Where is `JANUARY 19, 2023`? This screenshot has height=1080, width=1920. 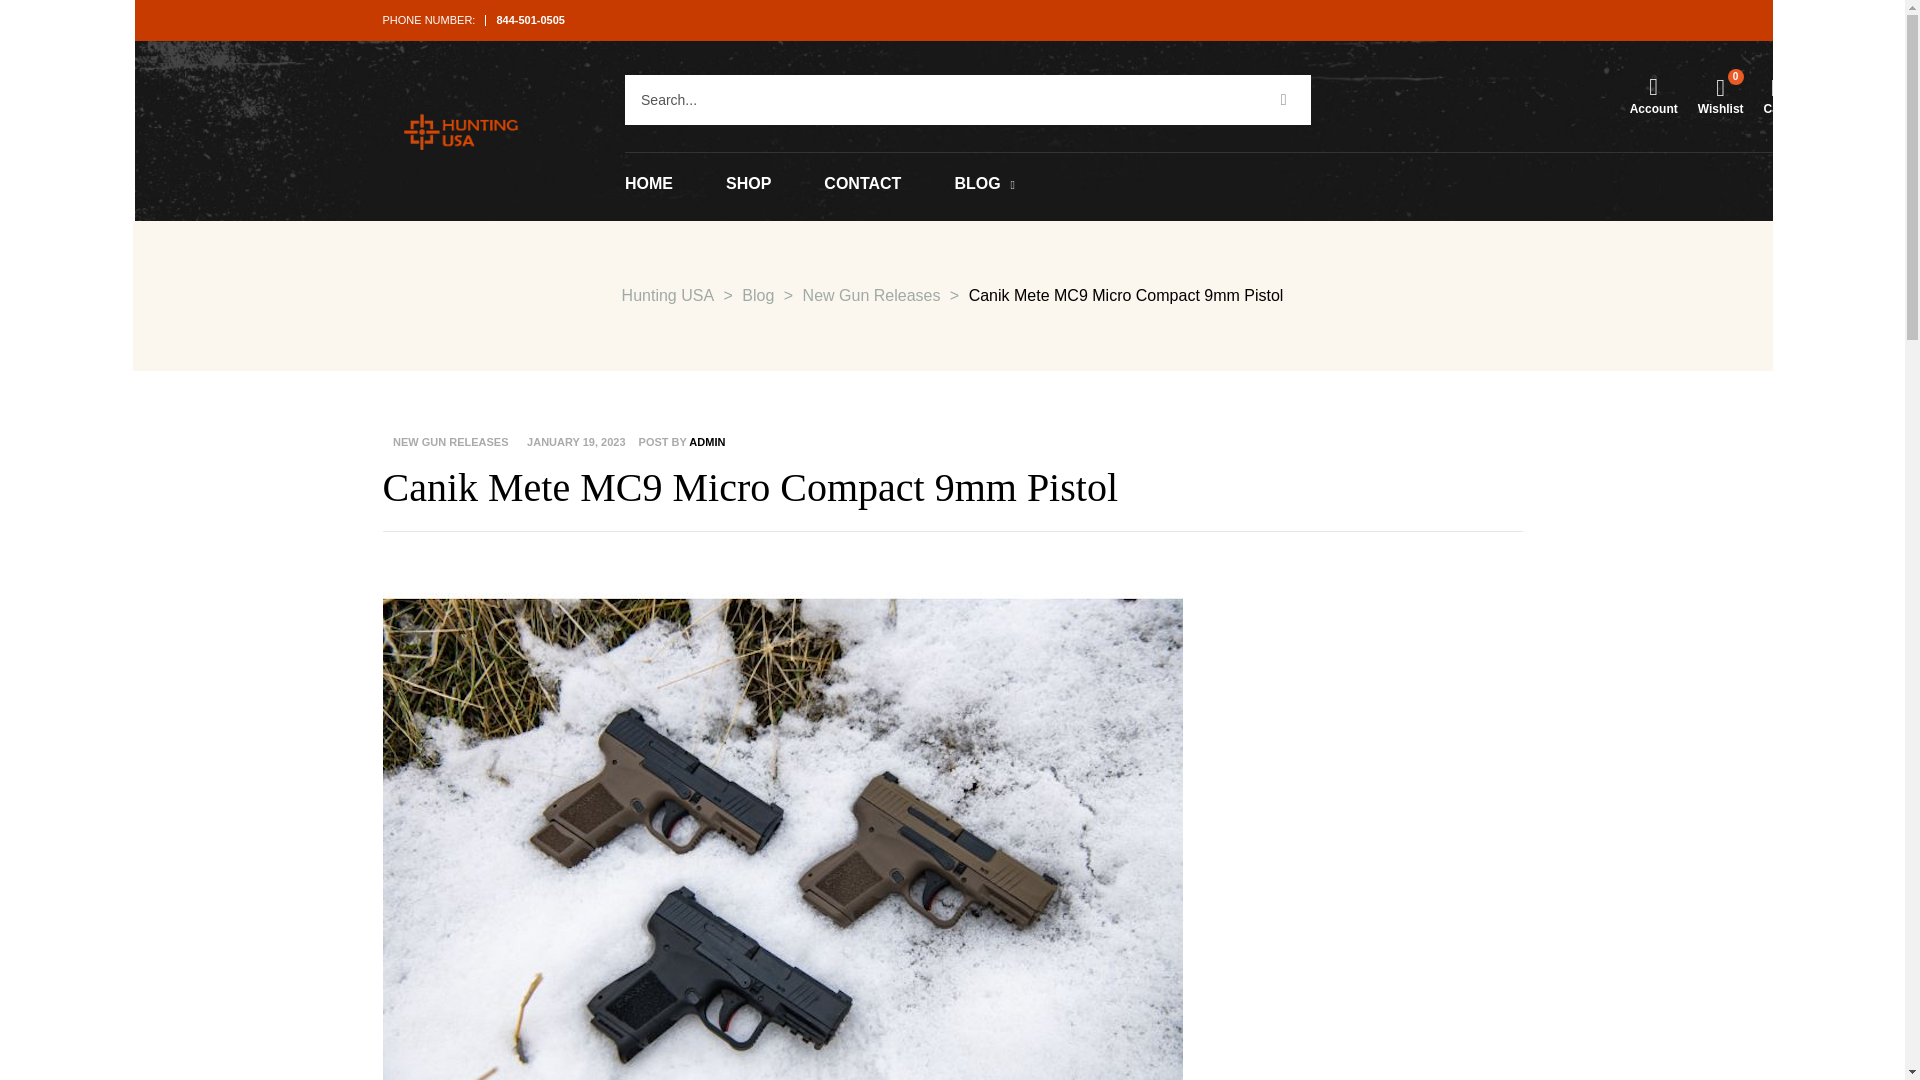
JANUARY 19, 2023 is located at coordinates (576, 442).